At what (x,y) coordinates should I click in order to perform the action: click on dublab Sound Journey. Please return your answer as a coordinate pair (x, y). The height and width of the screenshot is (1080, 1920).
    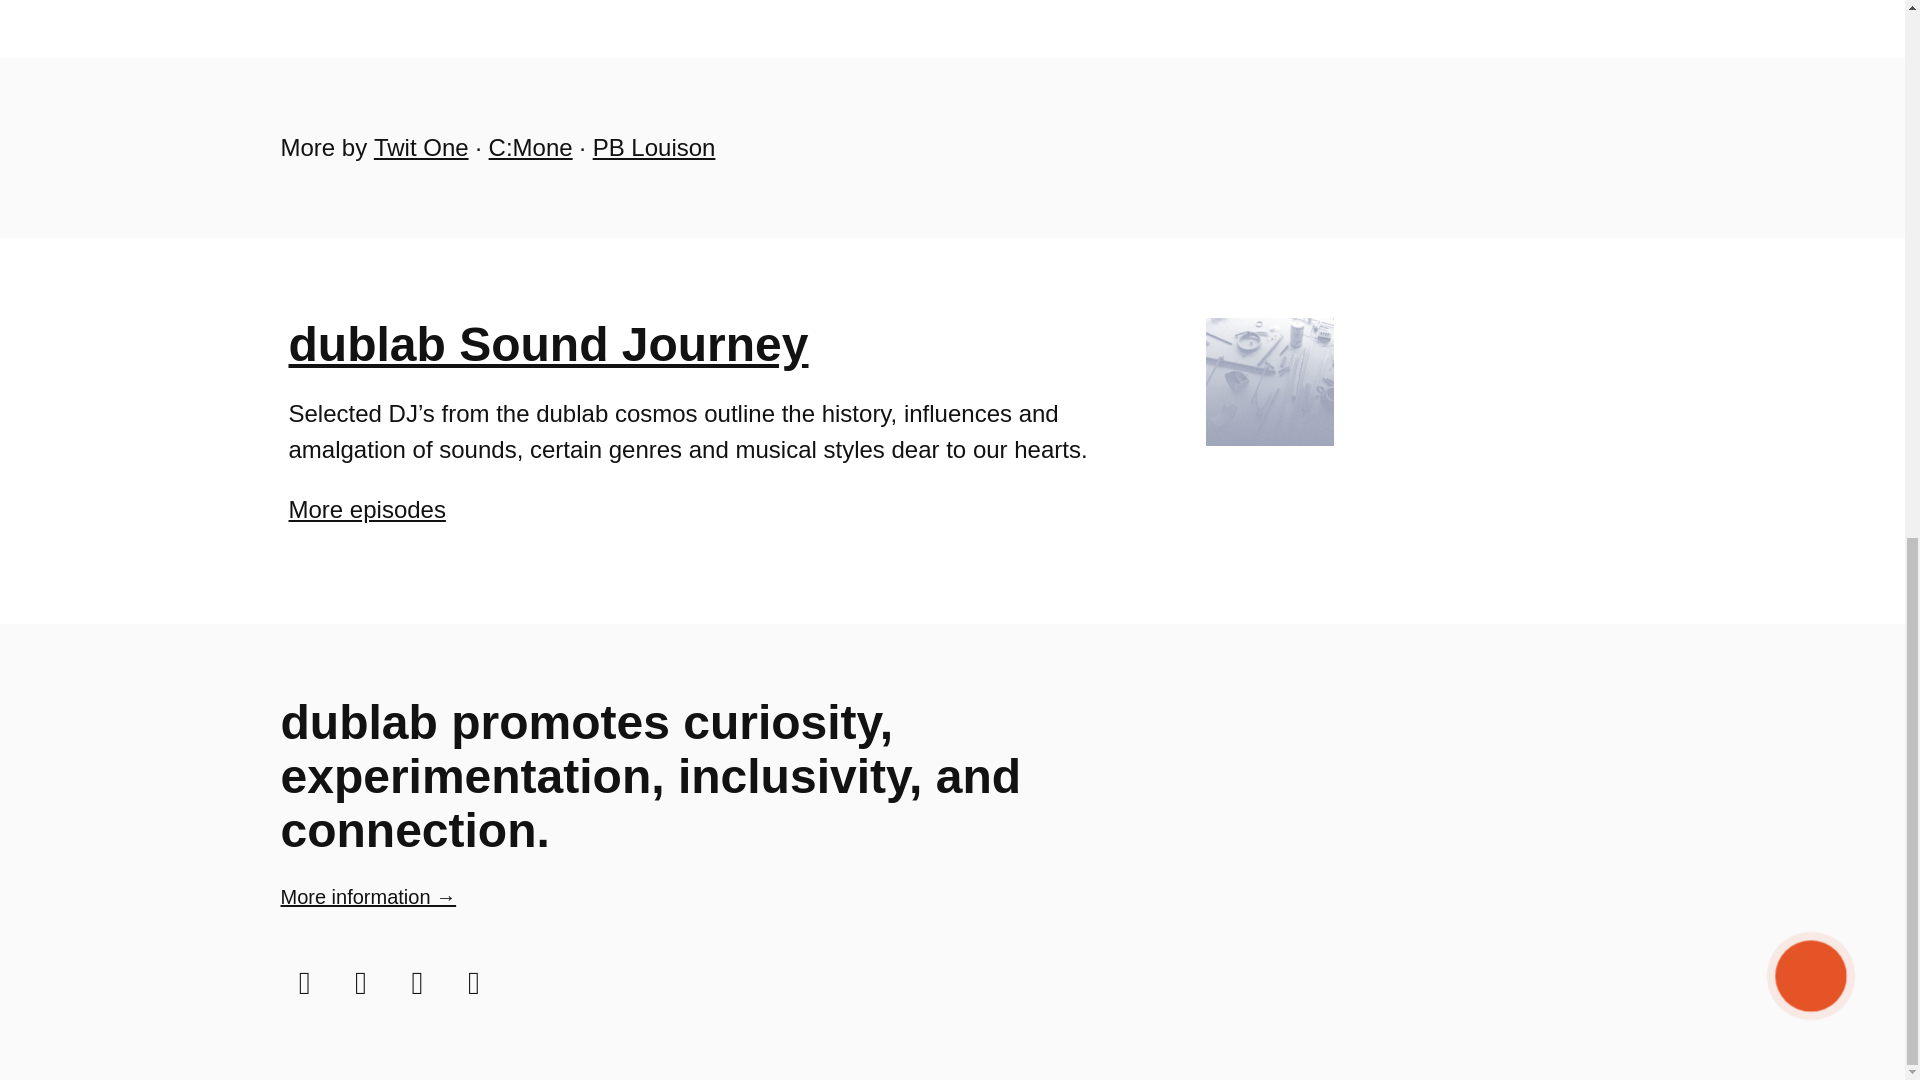
    Looking at the image, I should click on (548, 344).